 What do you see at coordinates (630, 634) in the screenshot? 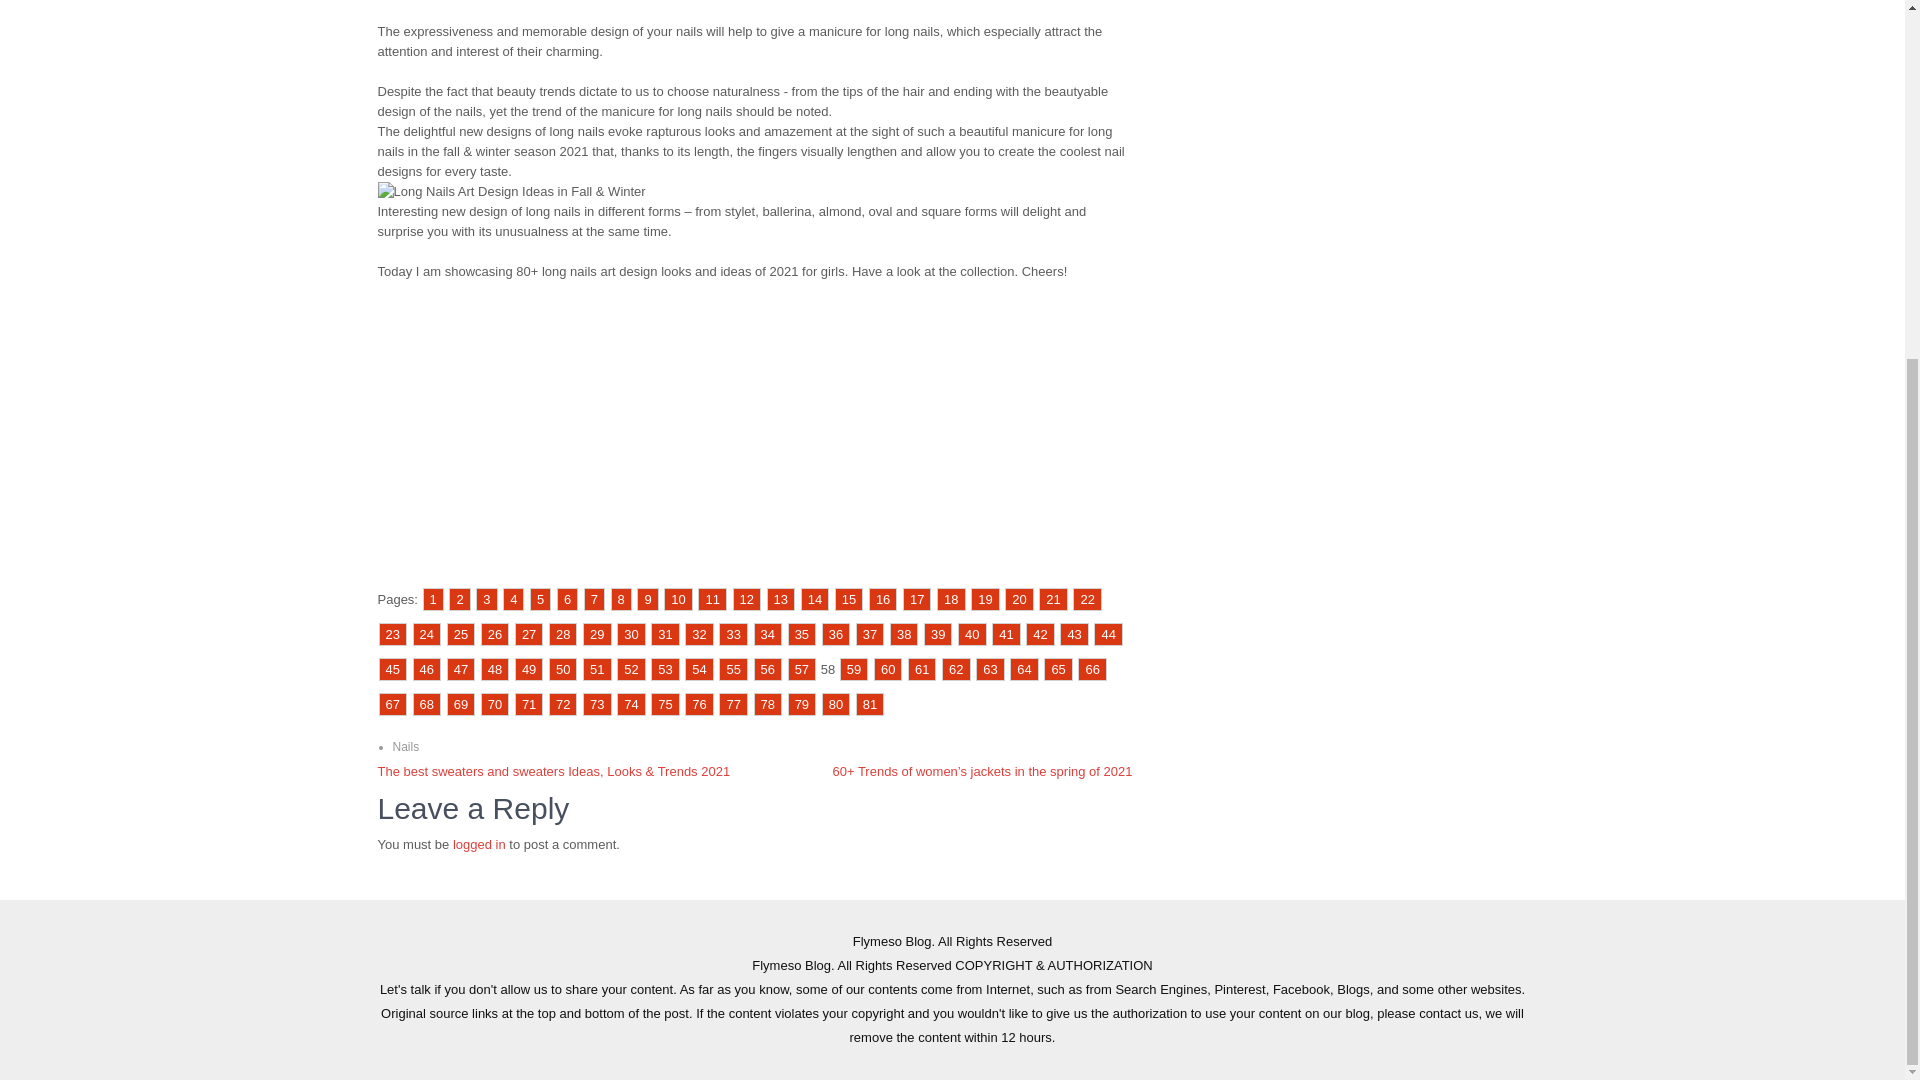
I see `30` at bounding box center [630, 634].